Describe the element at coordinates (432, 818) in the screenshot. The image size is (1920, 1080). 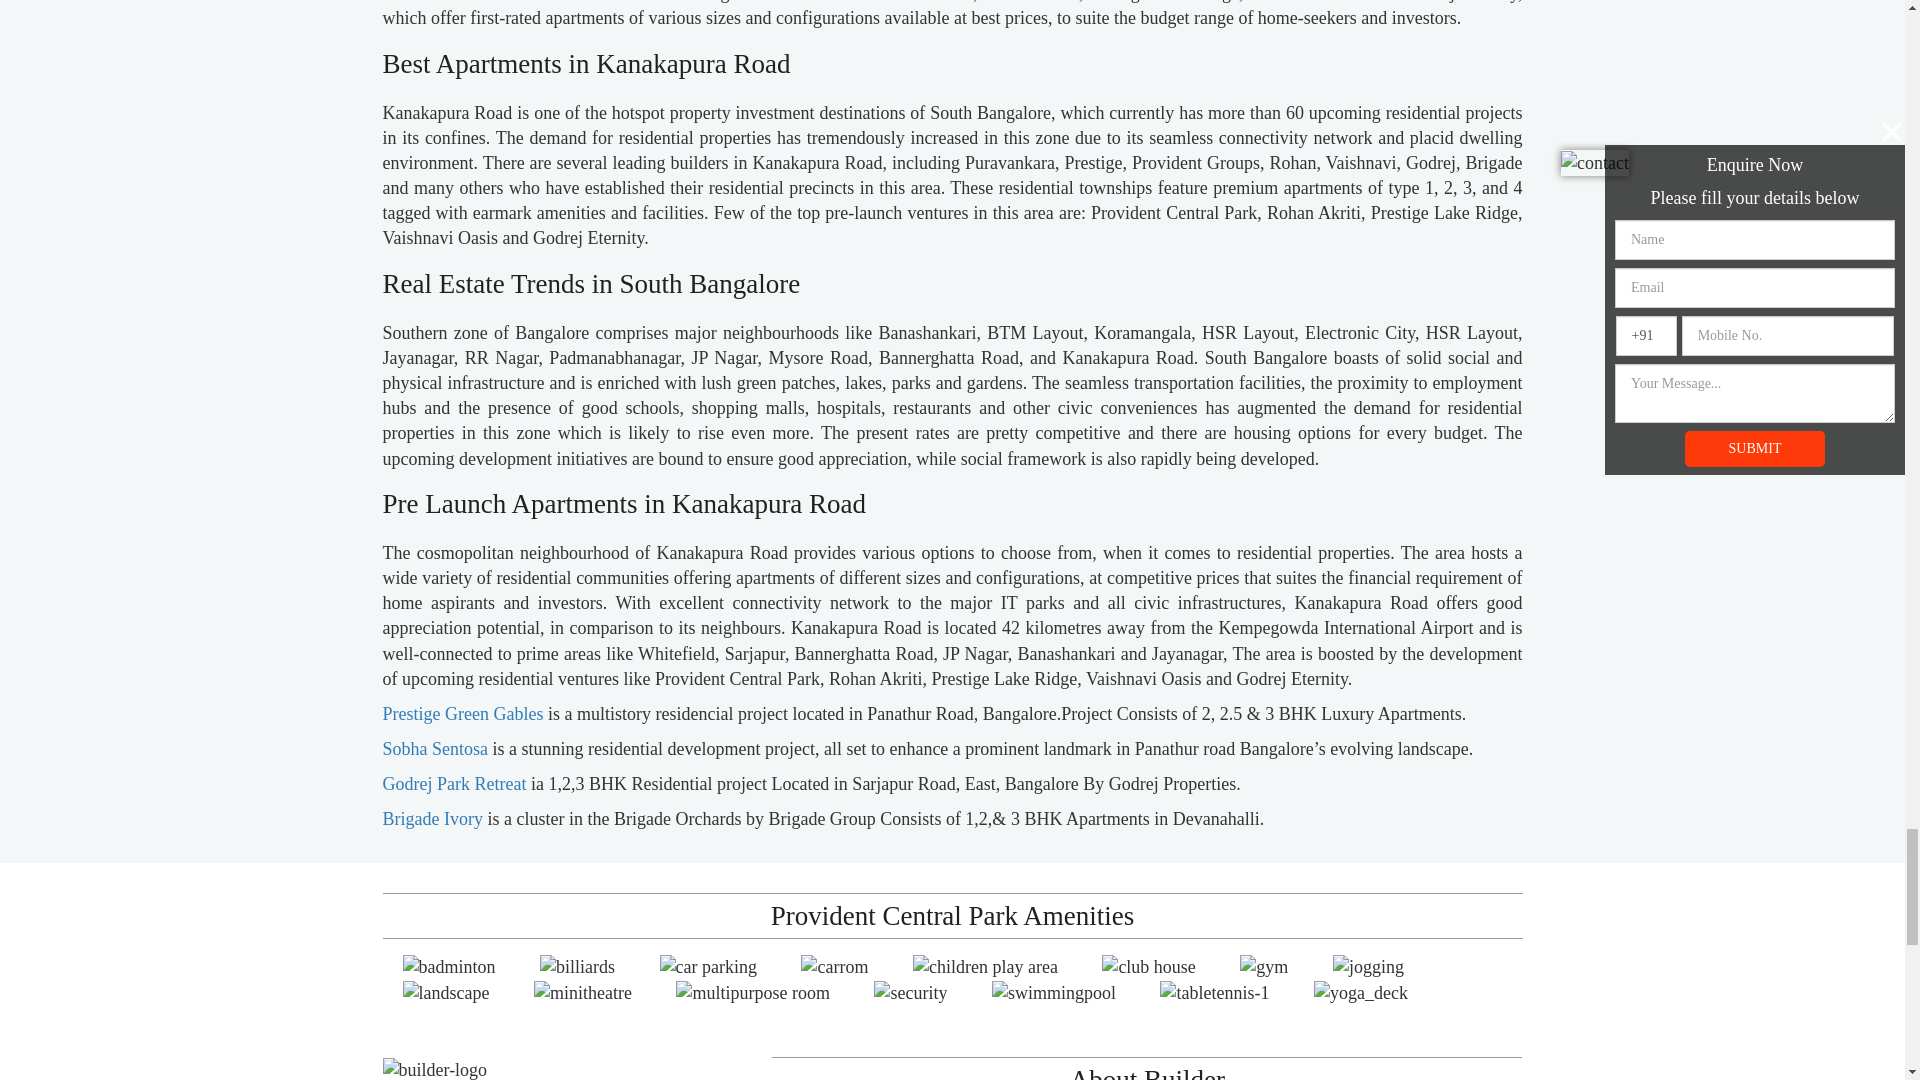
I see `Brigade Ivory` at that location.